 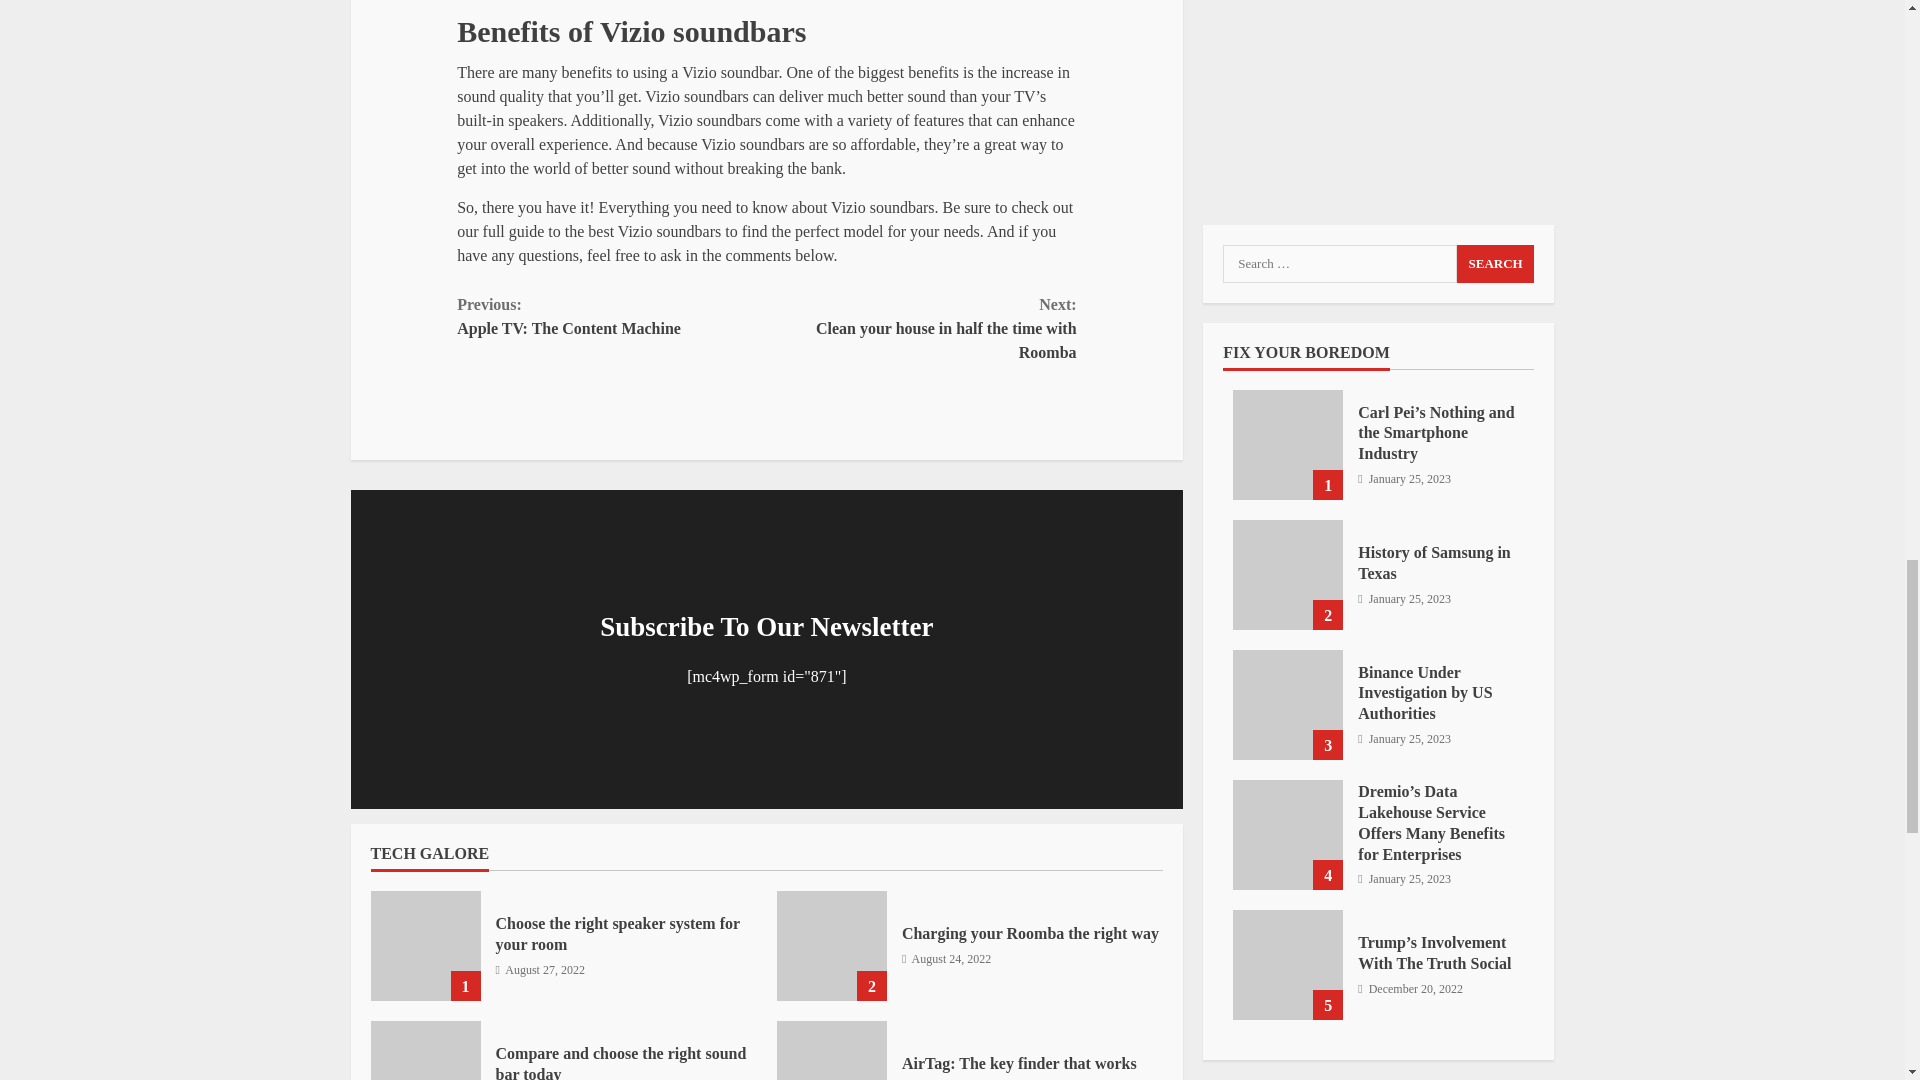 What do you see at coordinates (1019, 1064) in the screenshot?
I see `Charging your Roomba the right way` at bounding box center [1019, 1064].